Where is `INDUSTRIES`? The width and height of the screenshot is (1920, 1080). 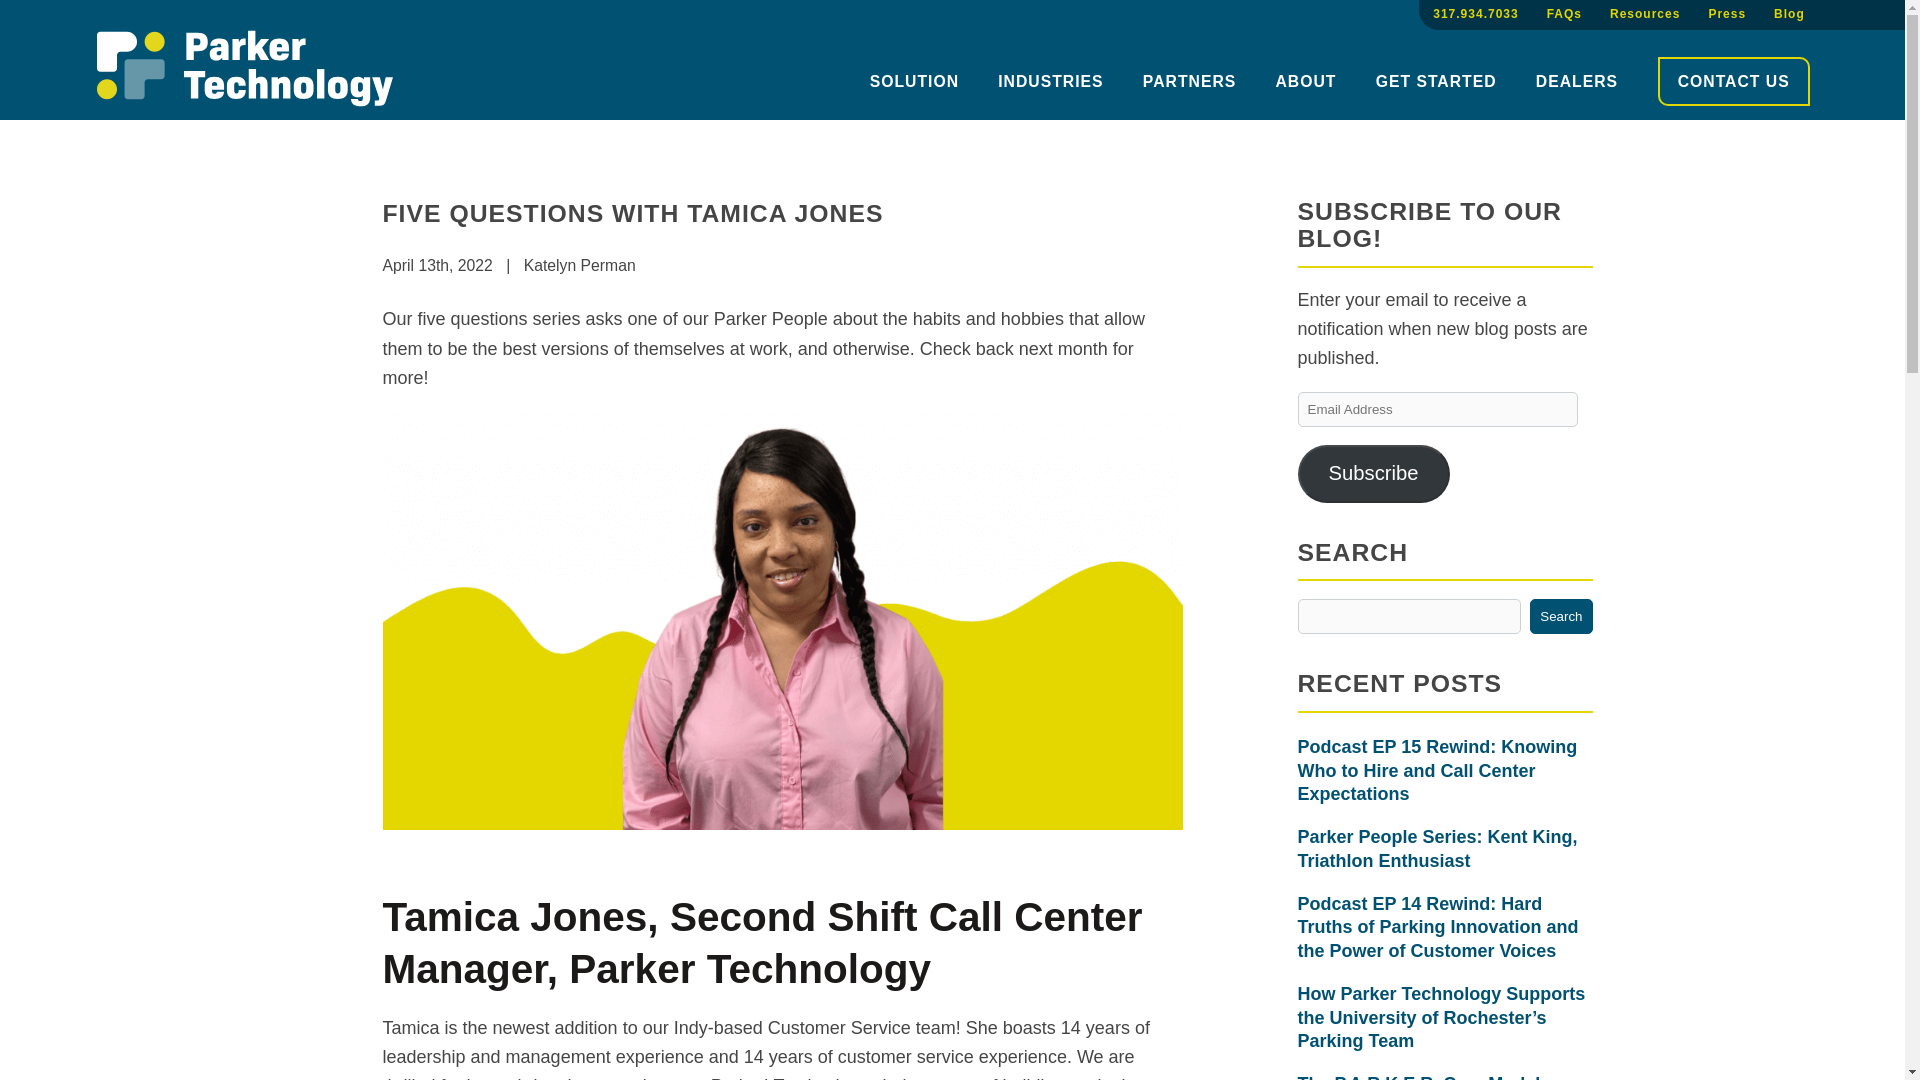 INDUSTRIES is located at coordinates (1050, 82).